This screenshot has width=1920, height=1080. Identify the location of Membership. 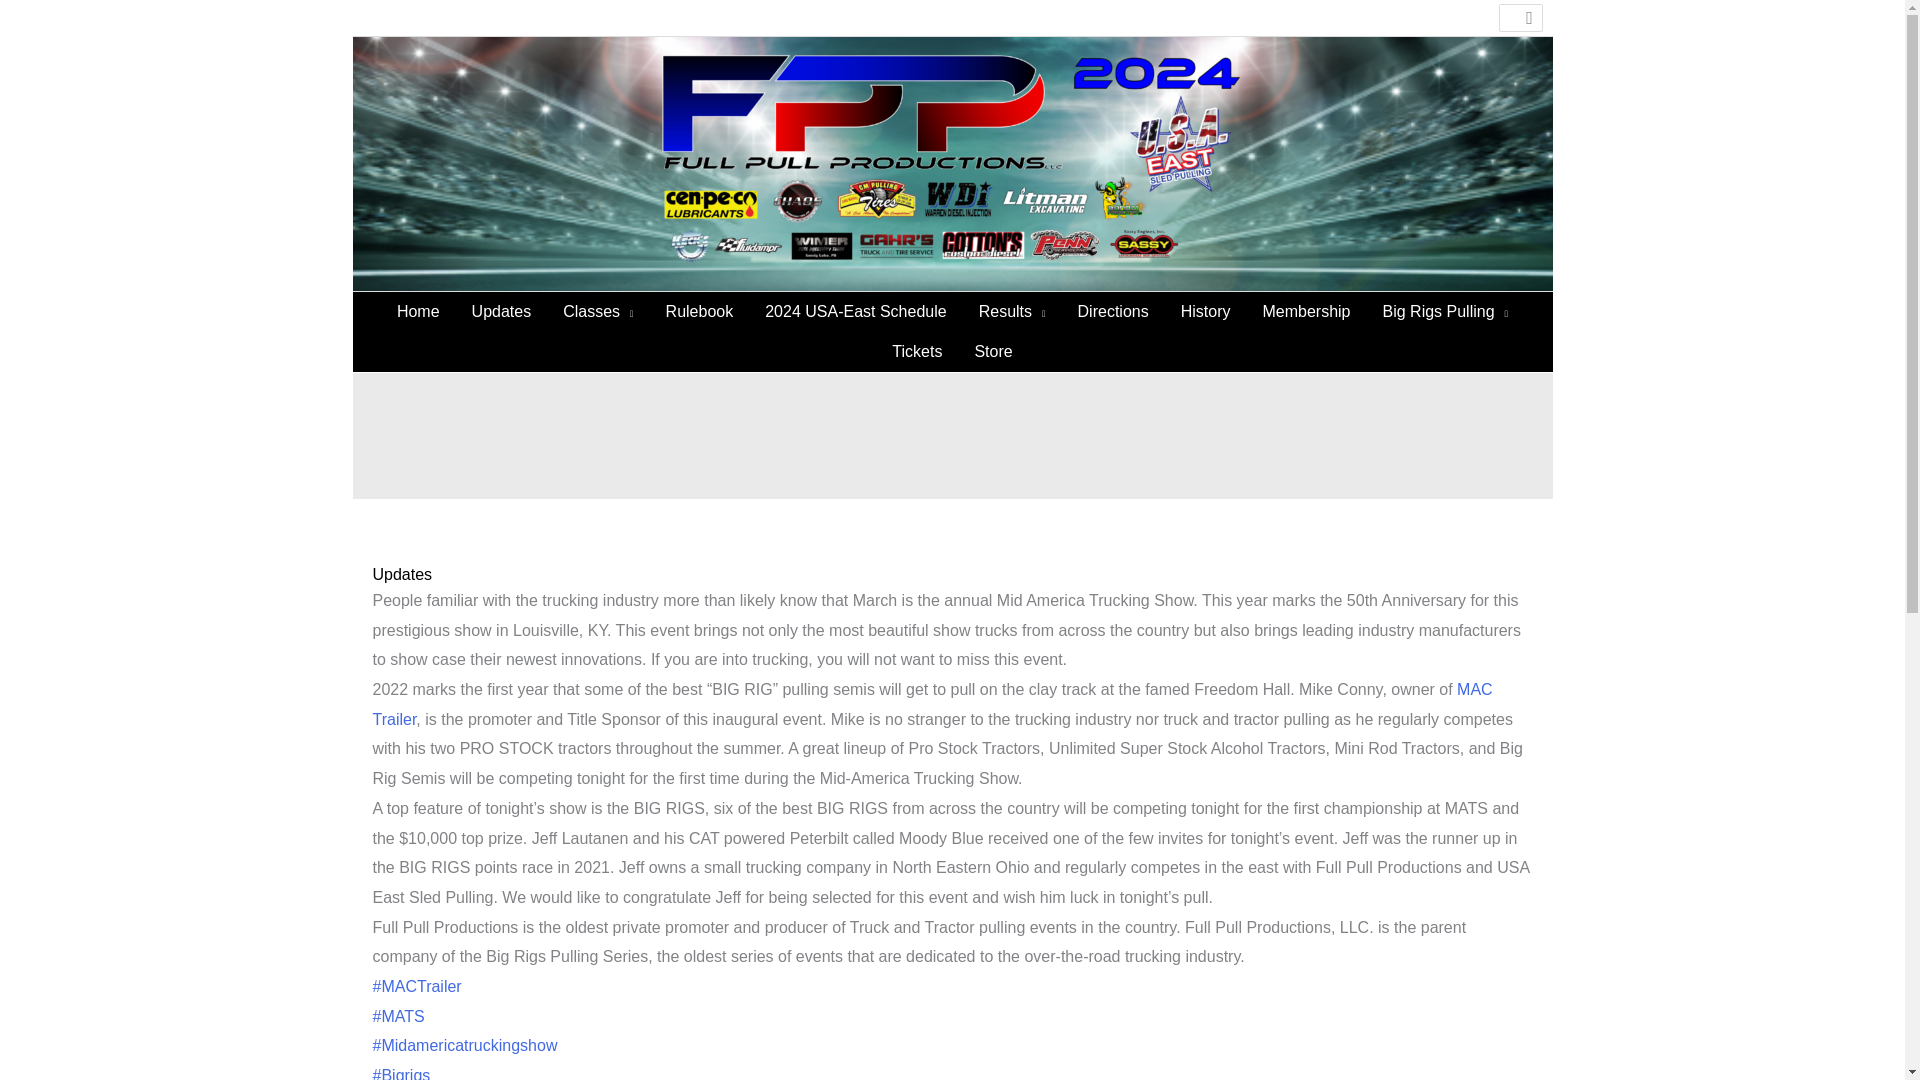
(1306, 311).